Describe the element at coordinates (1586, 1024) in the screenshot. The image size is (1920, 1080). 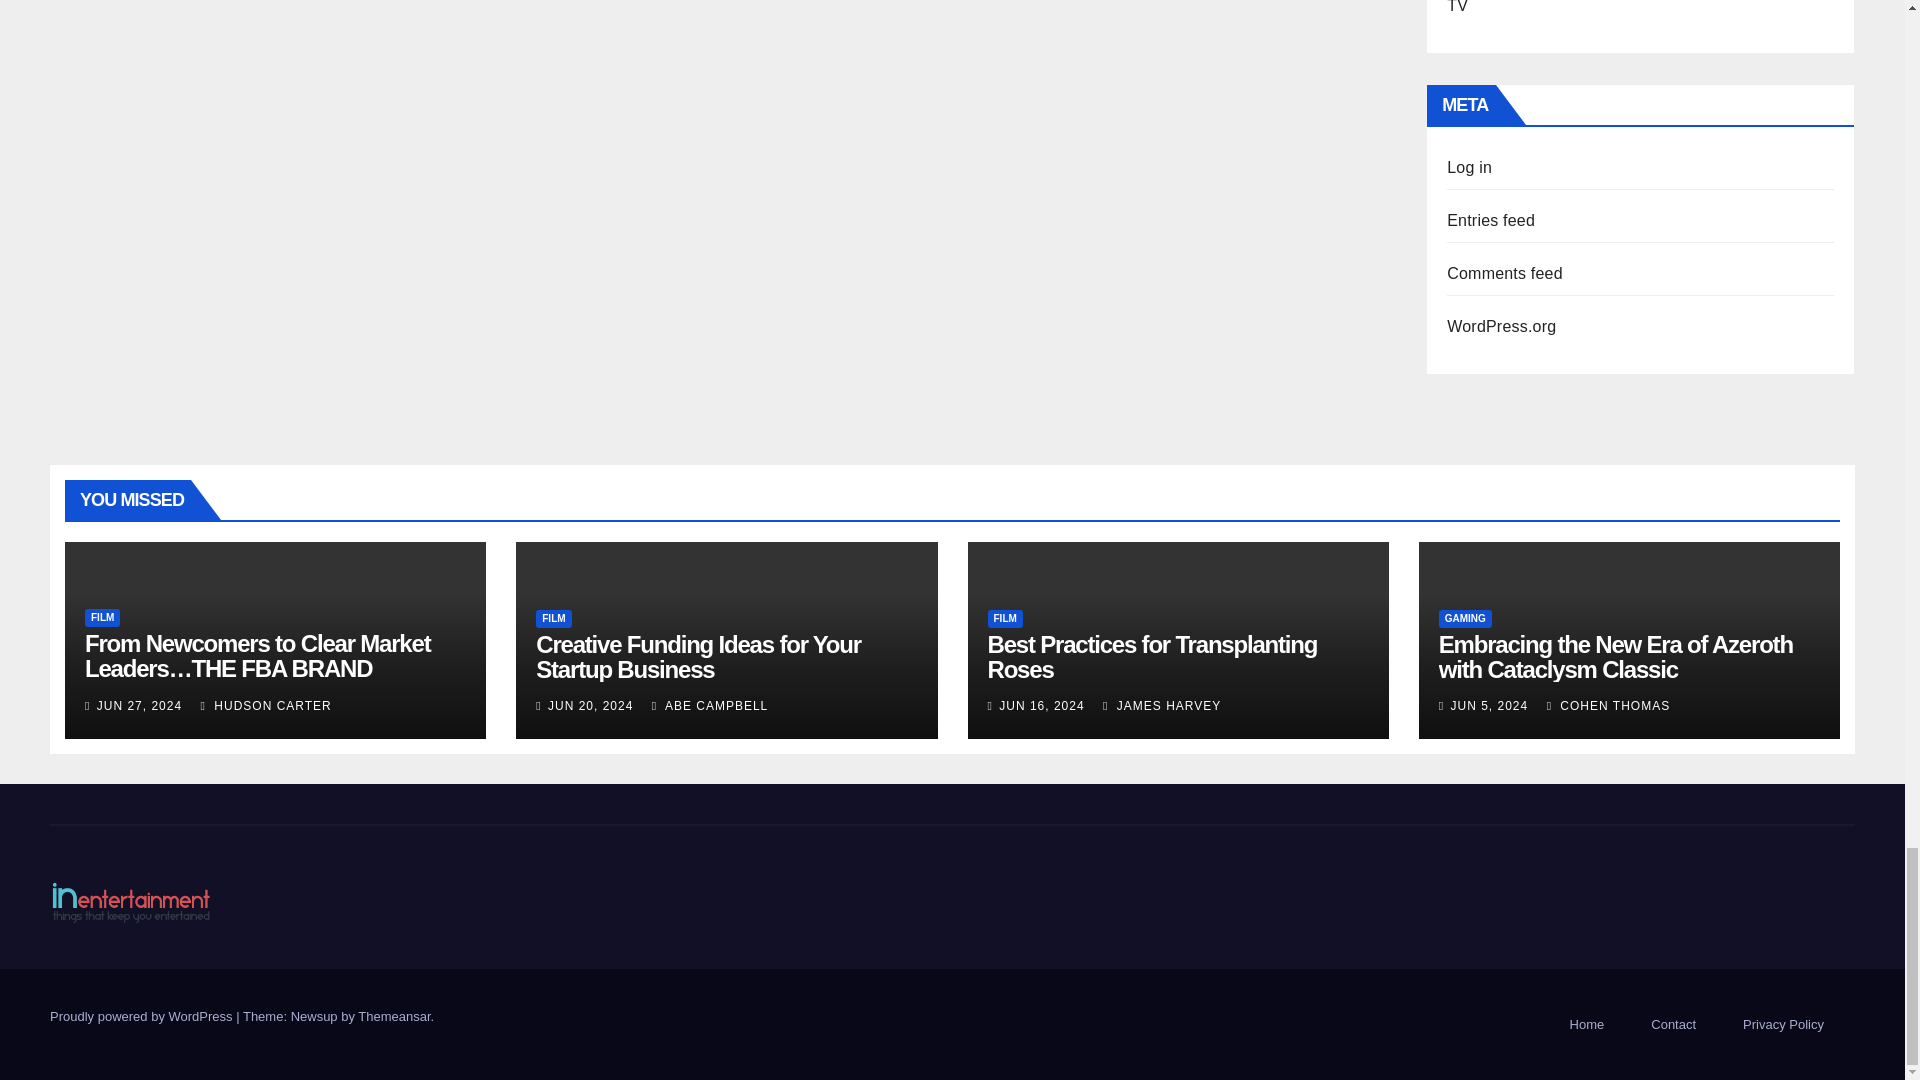
I see `Home` at that location.